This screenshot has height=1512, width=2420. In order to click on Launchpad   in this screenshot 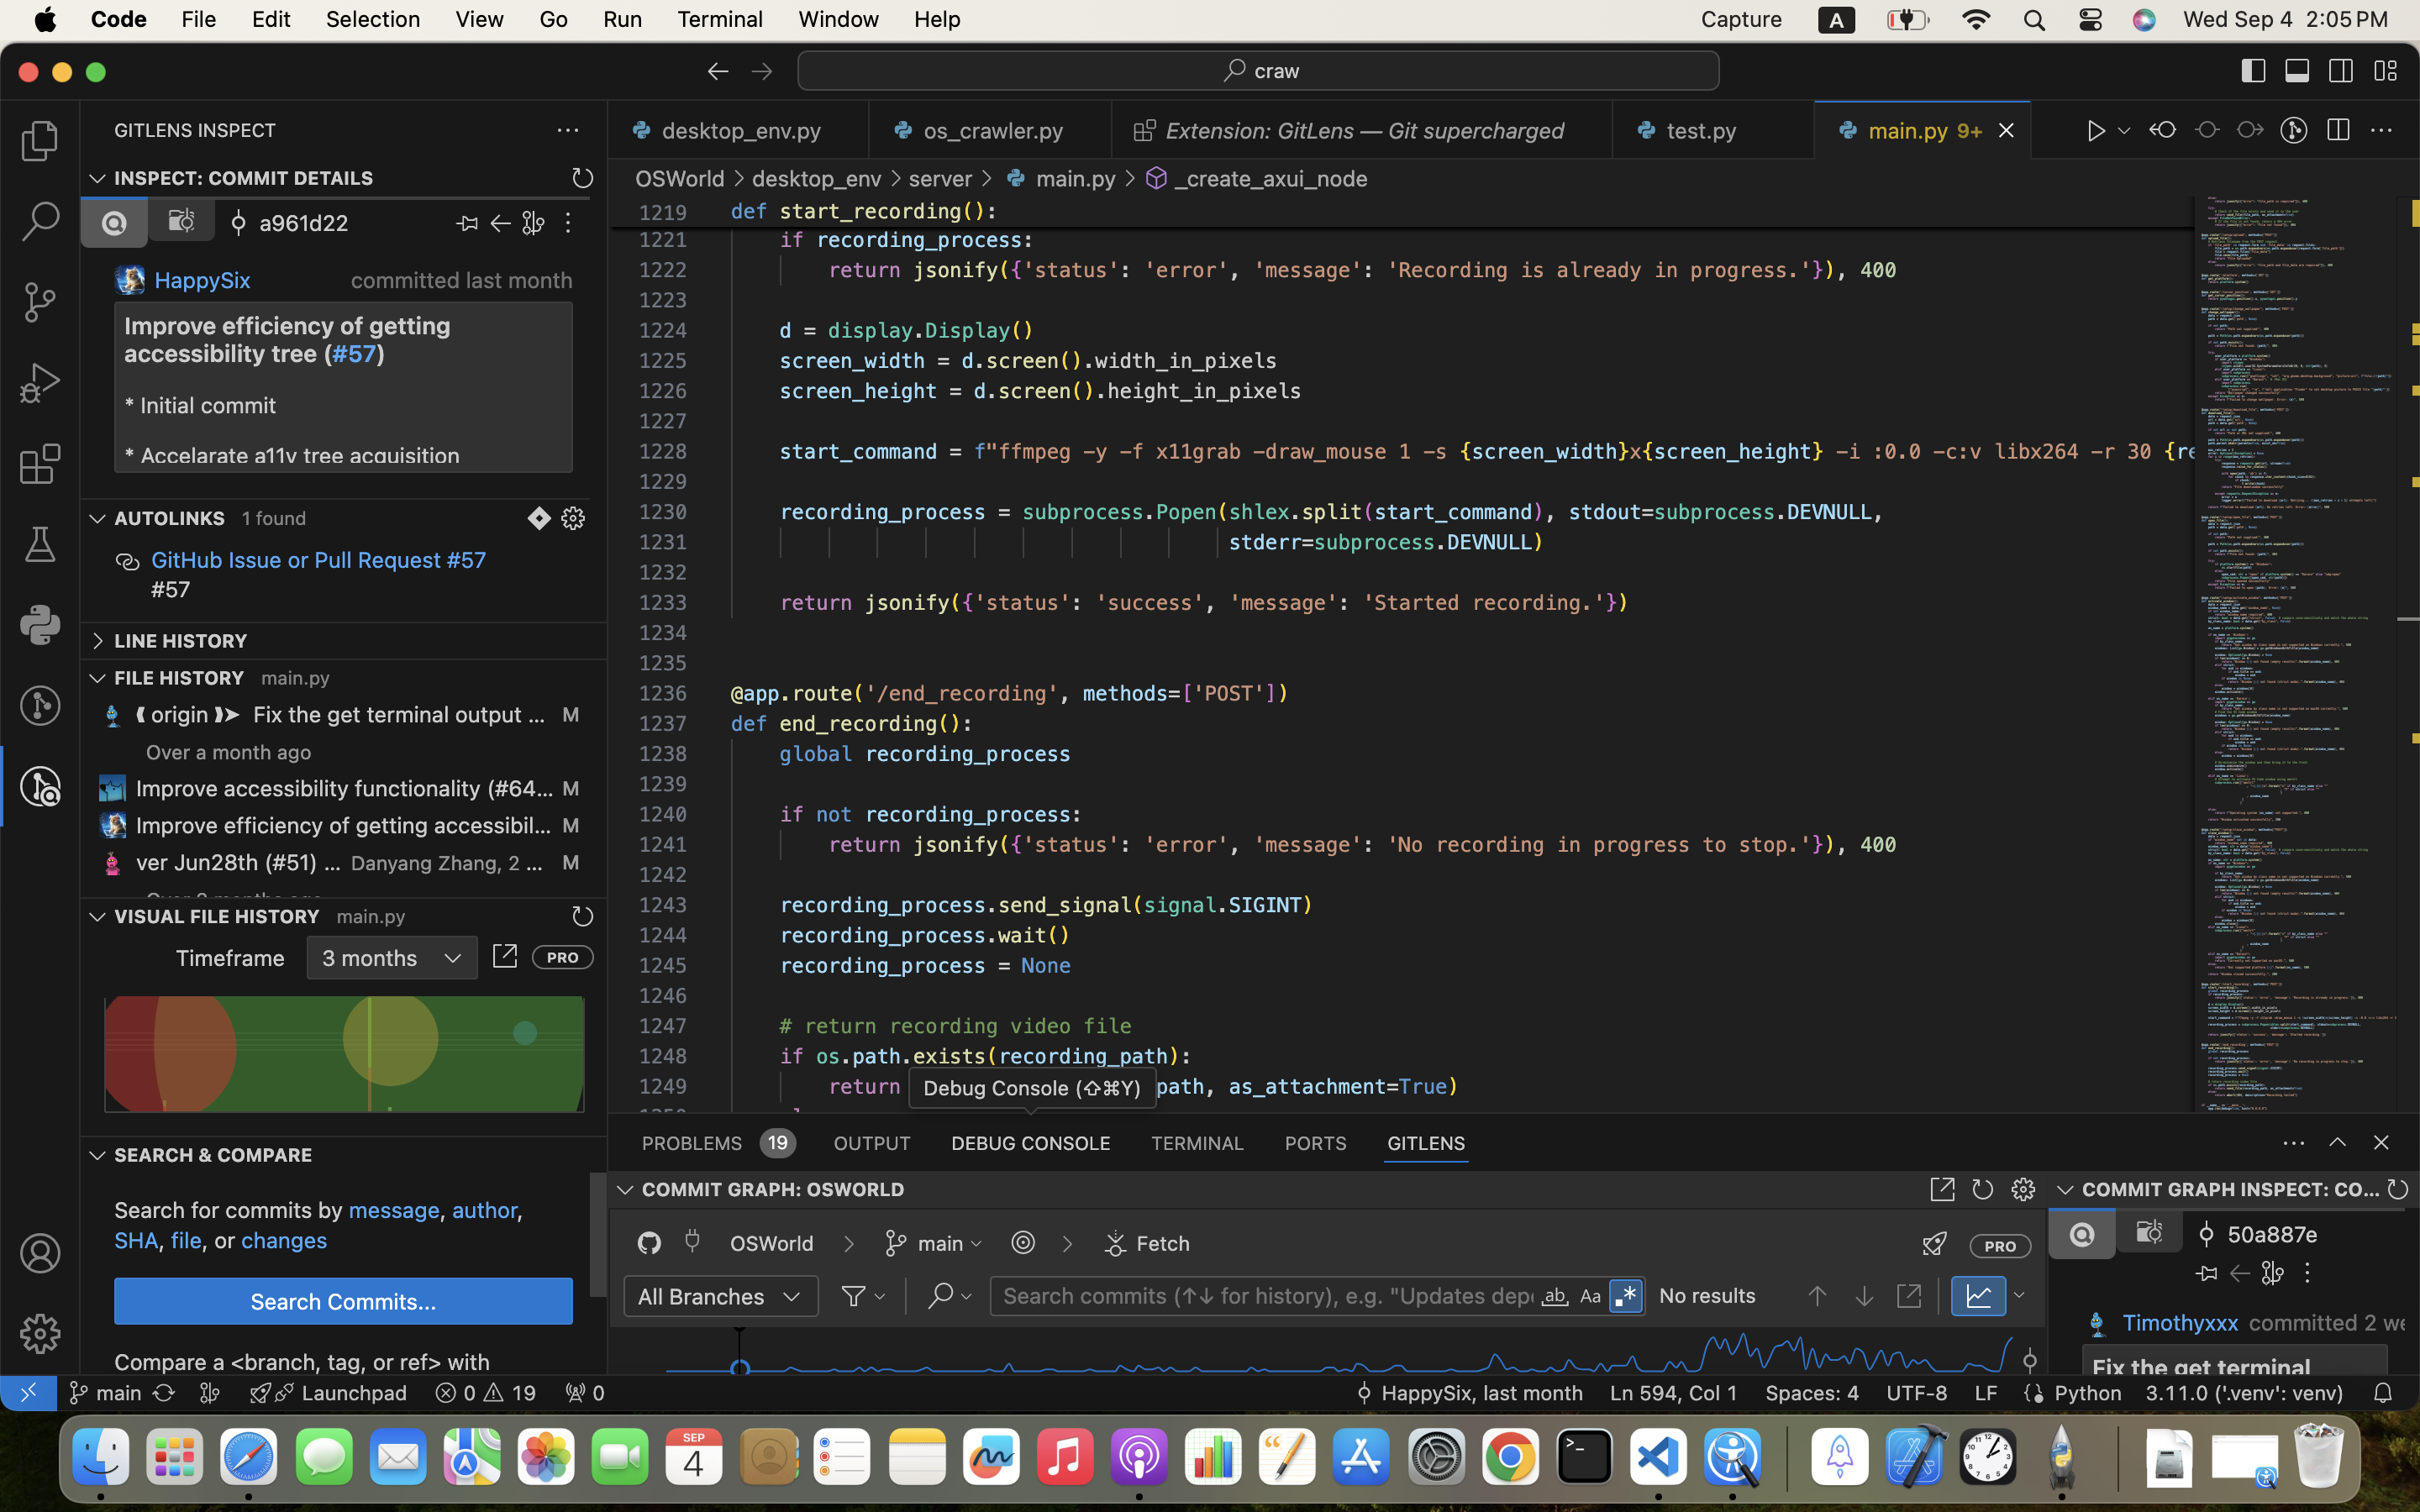, I will do `click(329, 1393)`.